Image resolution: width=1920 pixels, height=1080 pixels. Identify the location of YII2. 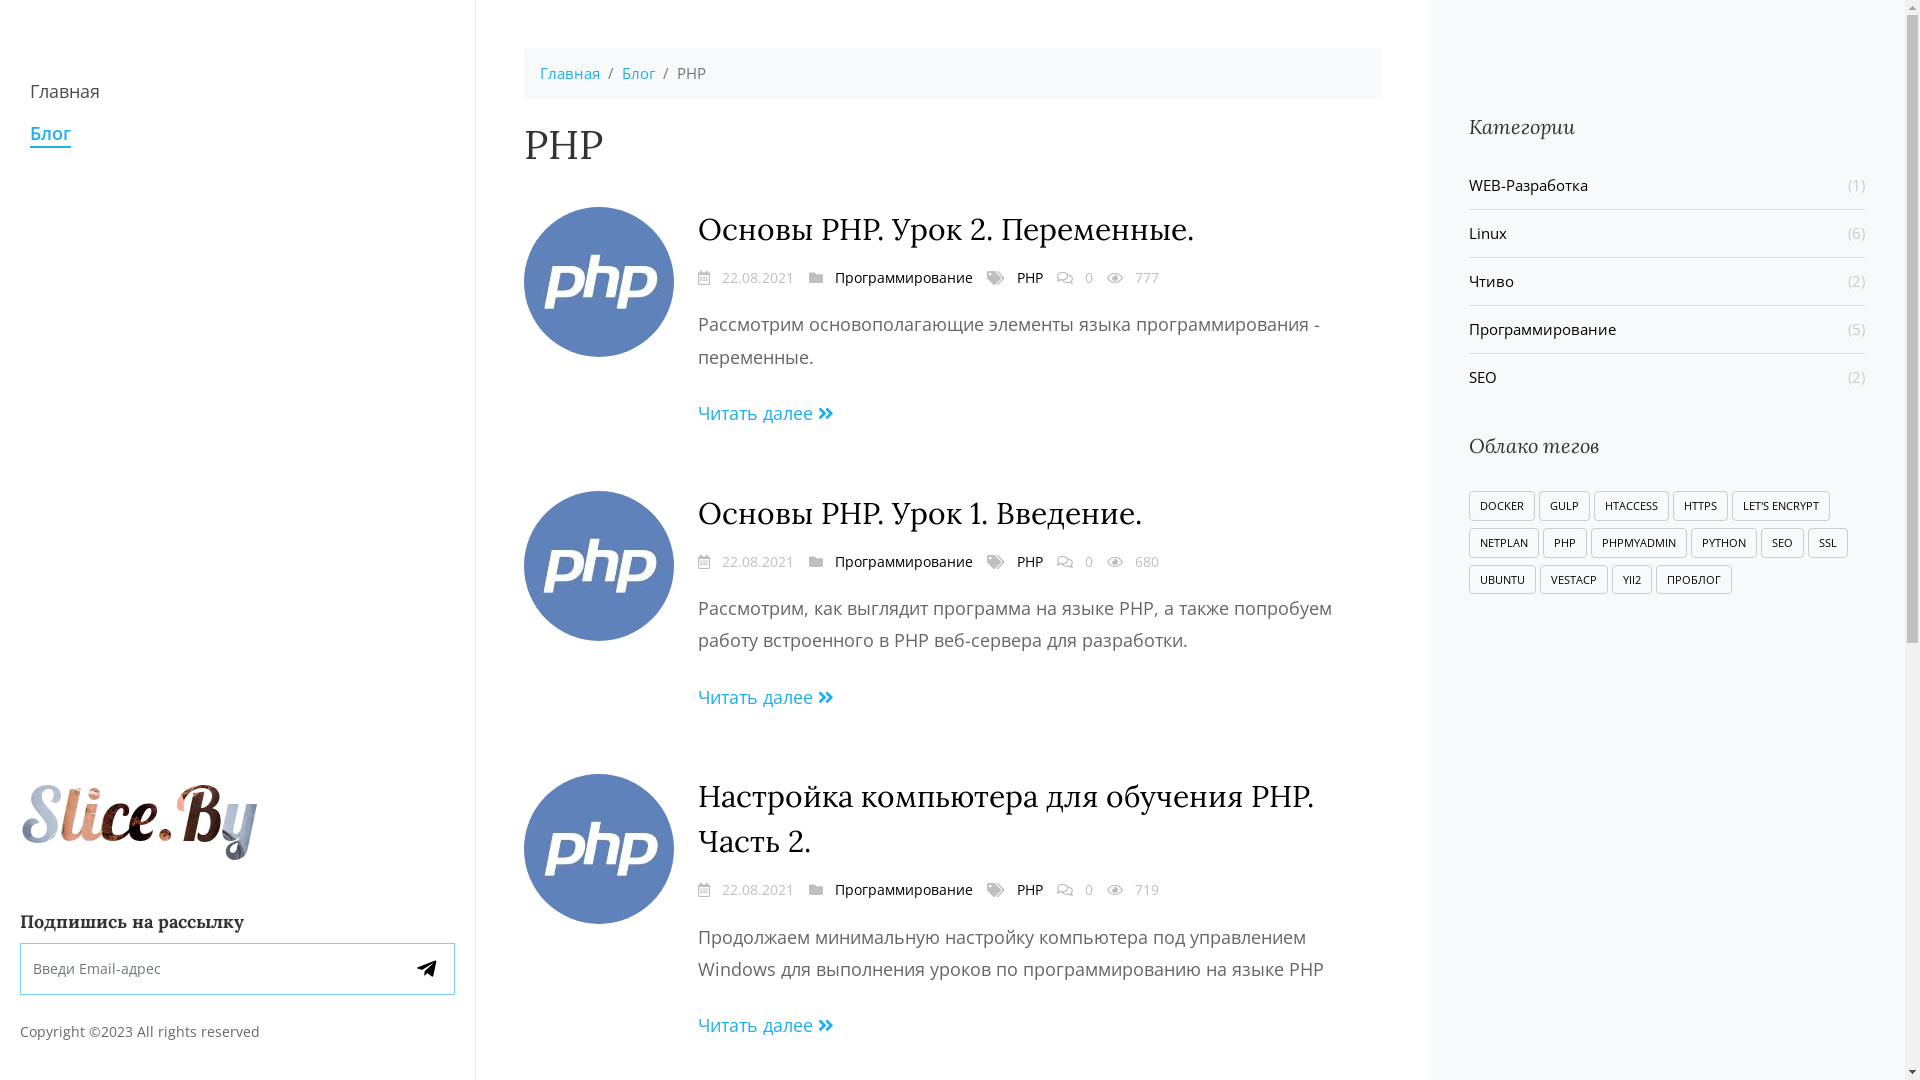
(1632, 580).